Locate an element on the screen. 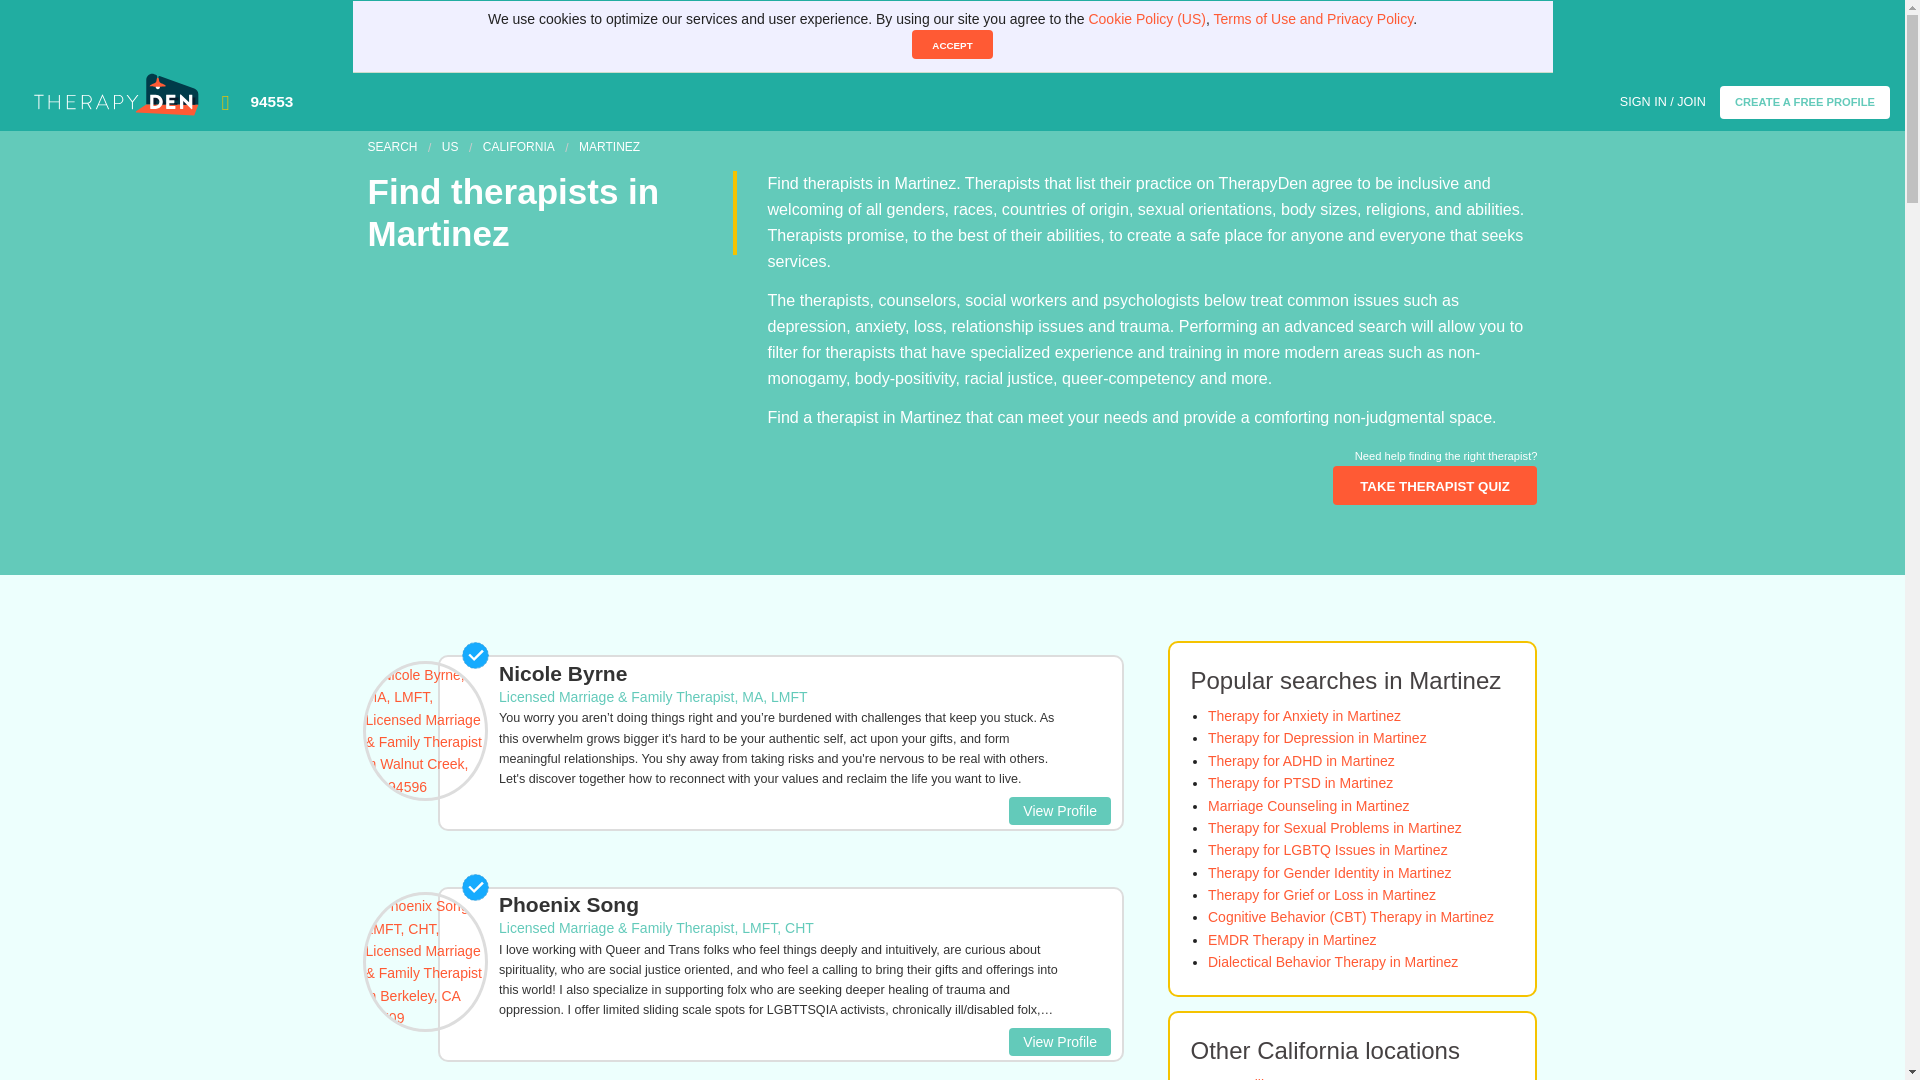 The image size is (1920, 1080). Search therapists across America is located at coordinates (450, 147).